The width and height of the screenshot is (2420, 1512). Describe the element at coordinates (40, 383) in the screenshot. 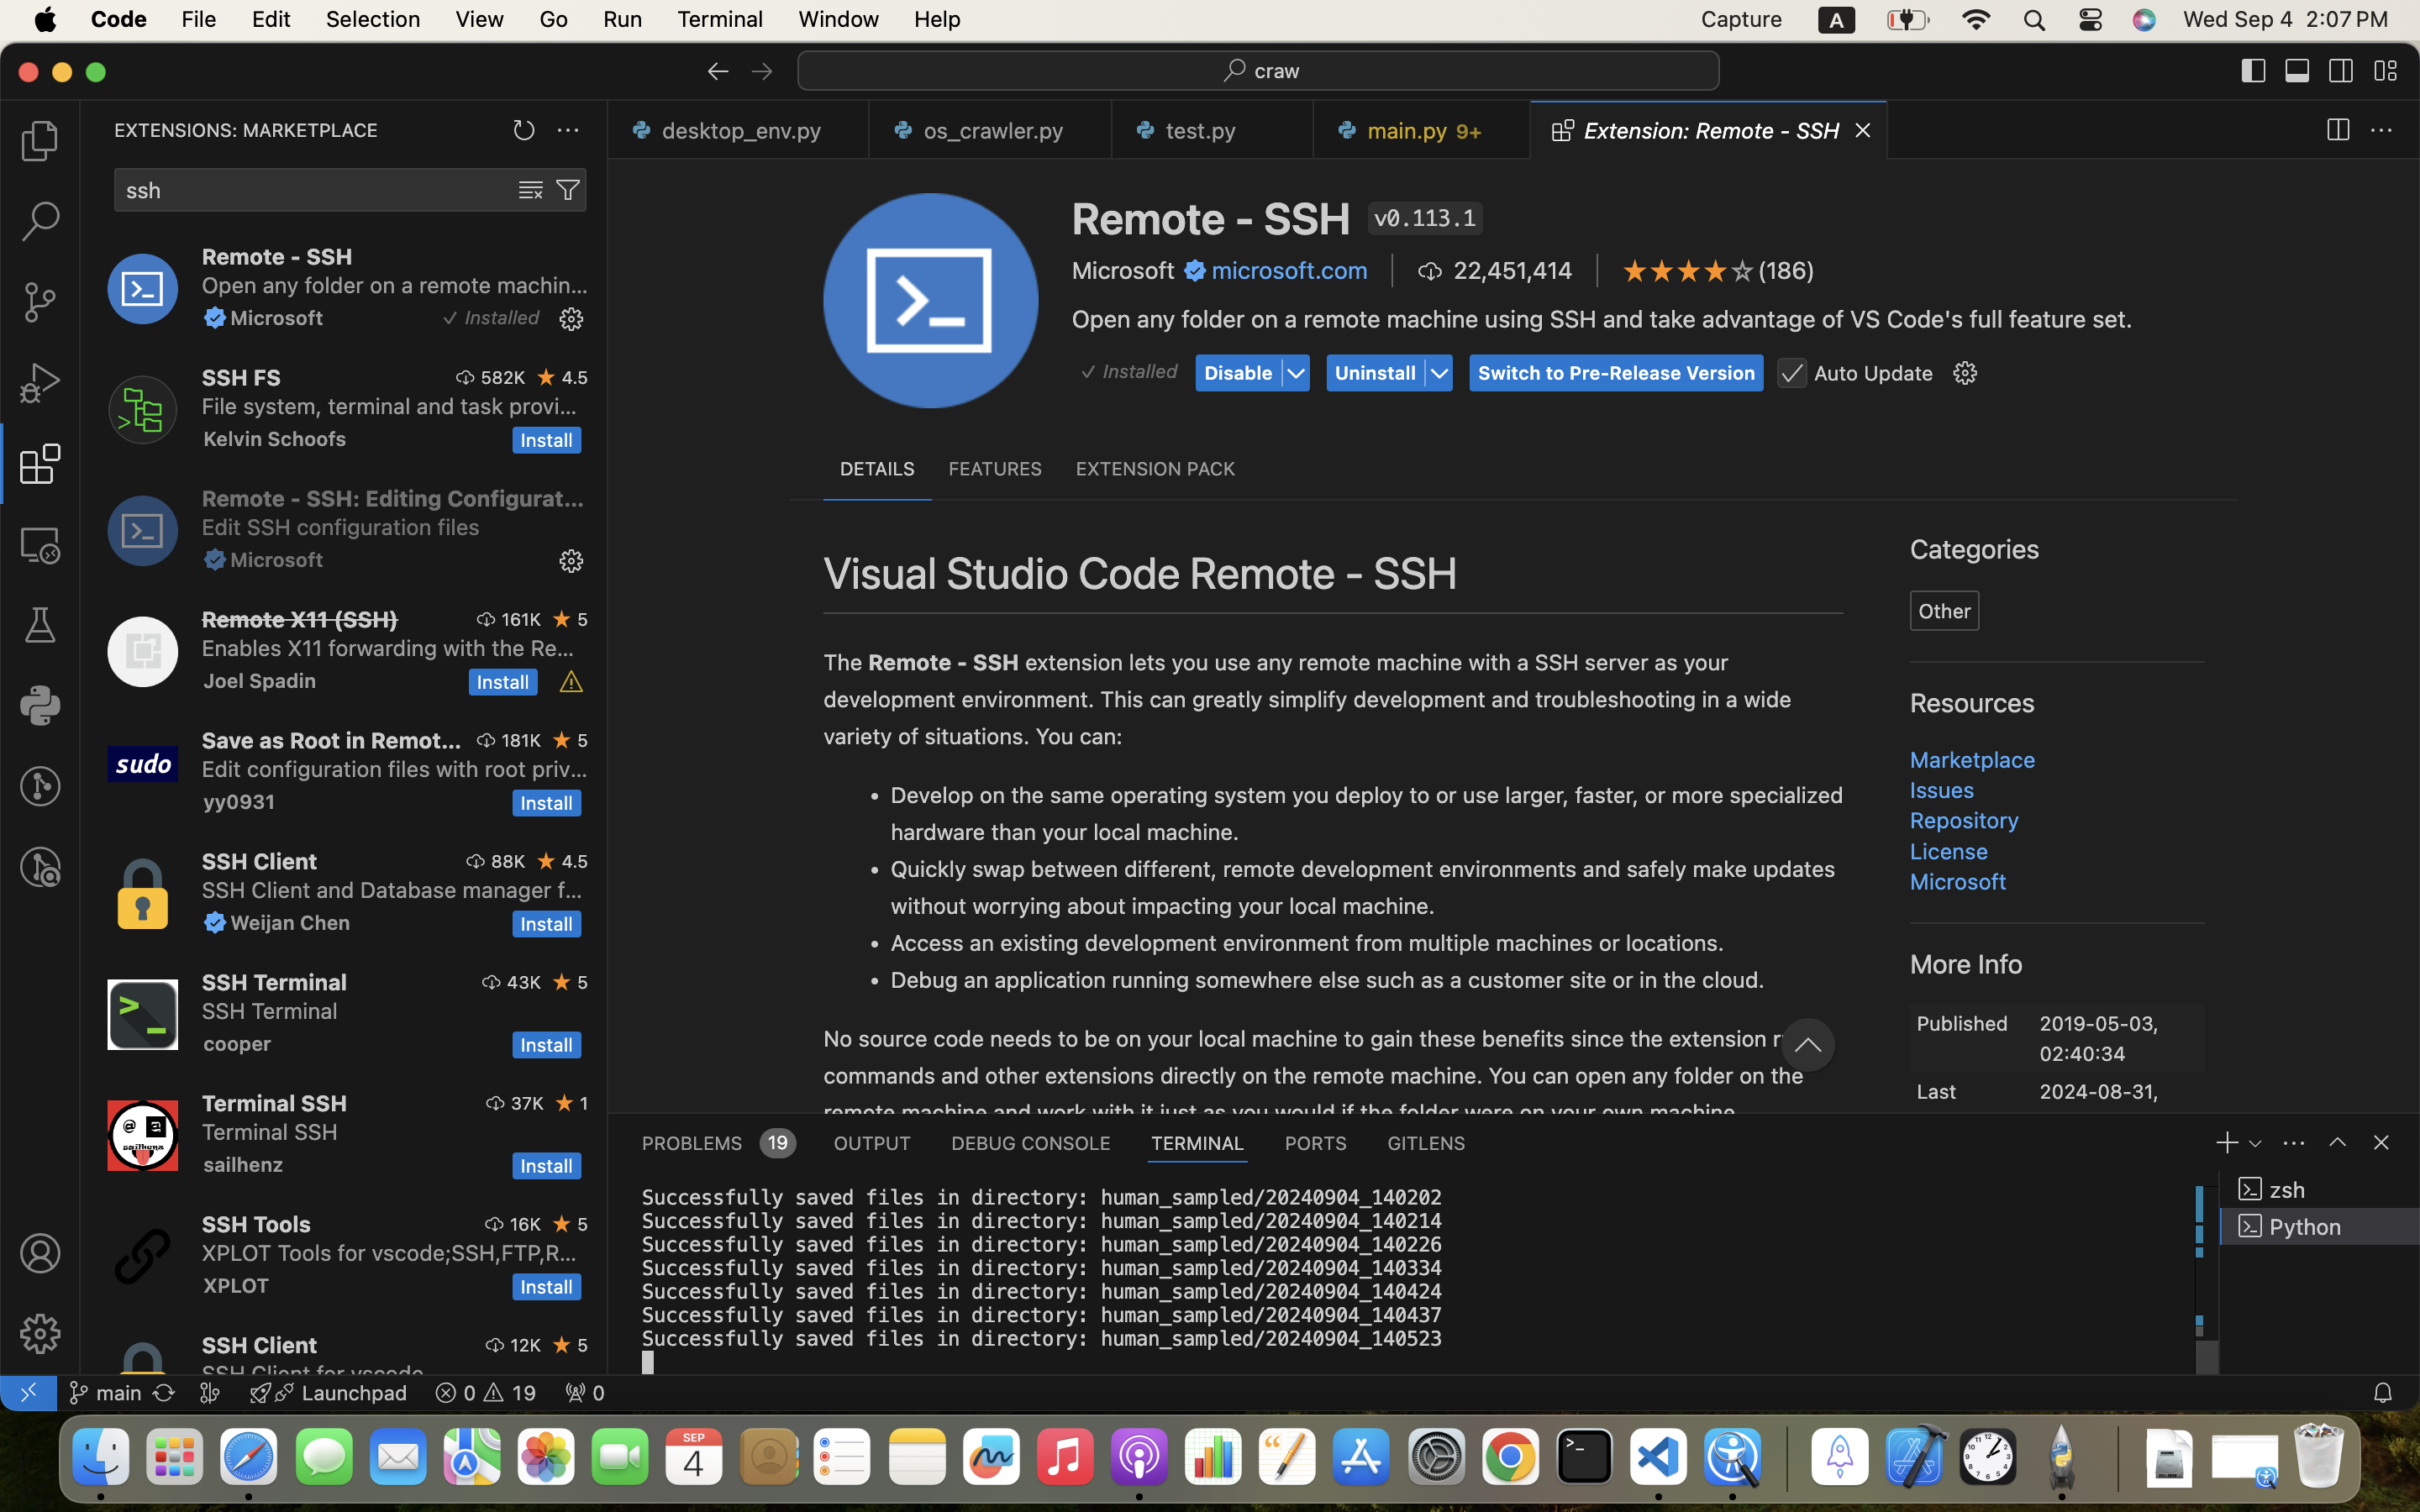

I see `` at that location.